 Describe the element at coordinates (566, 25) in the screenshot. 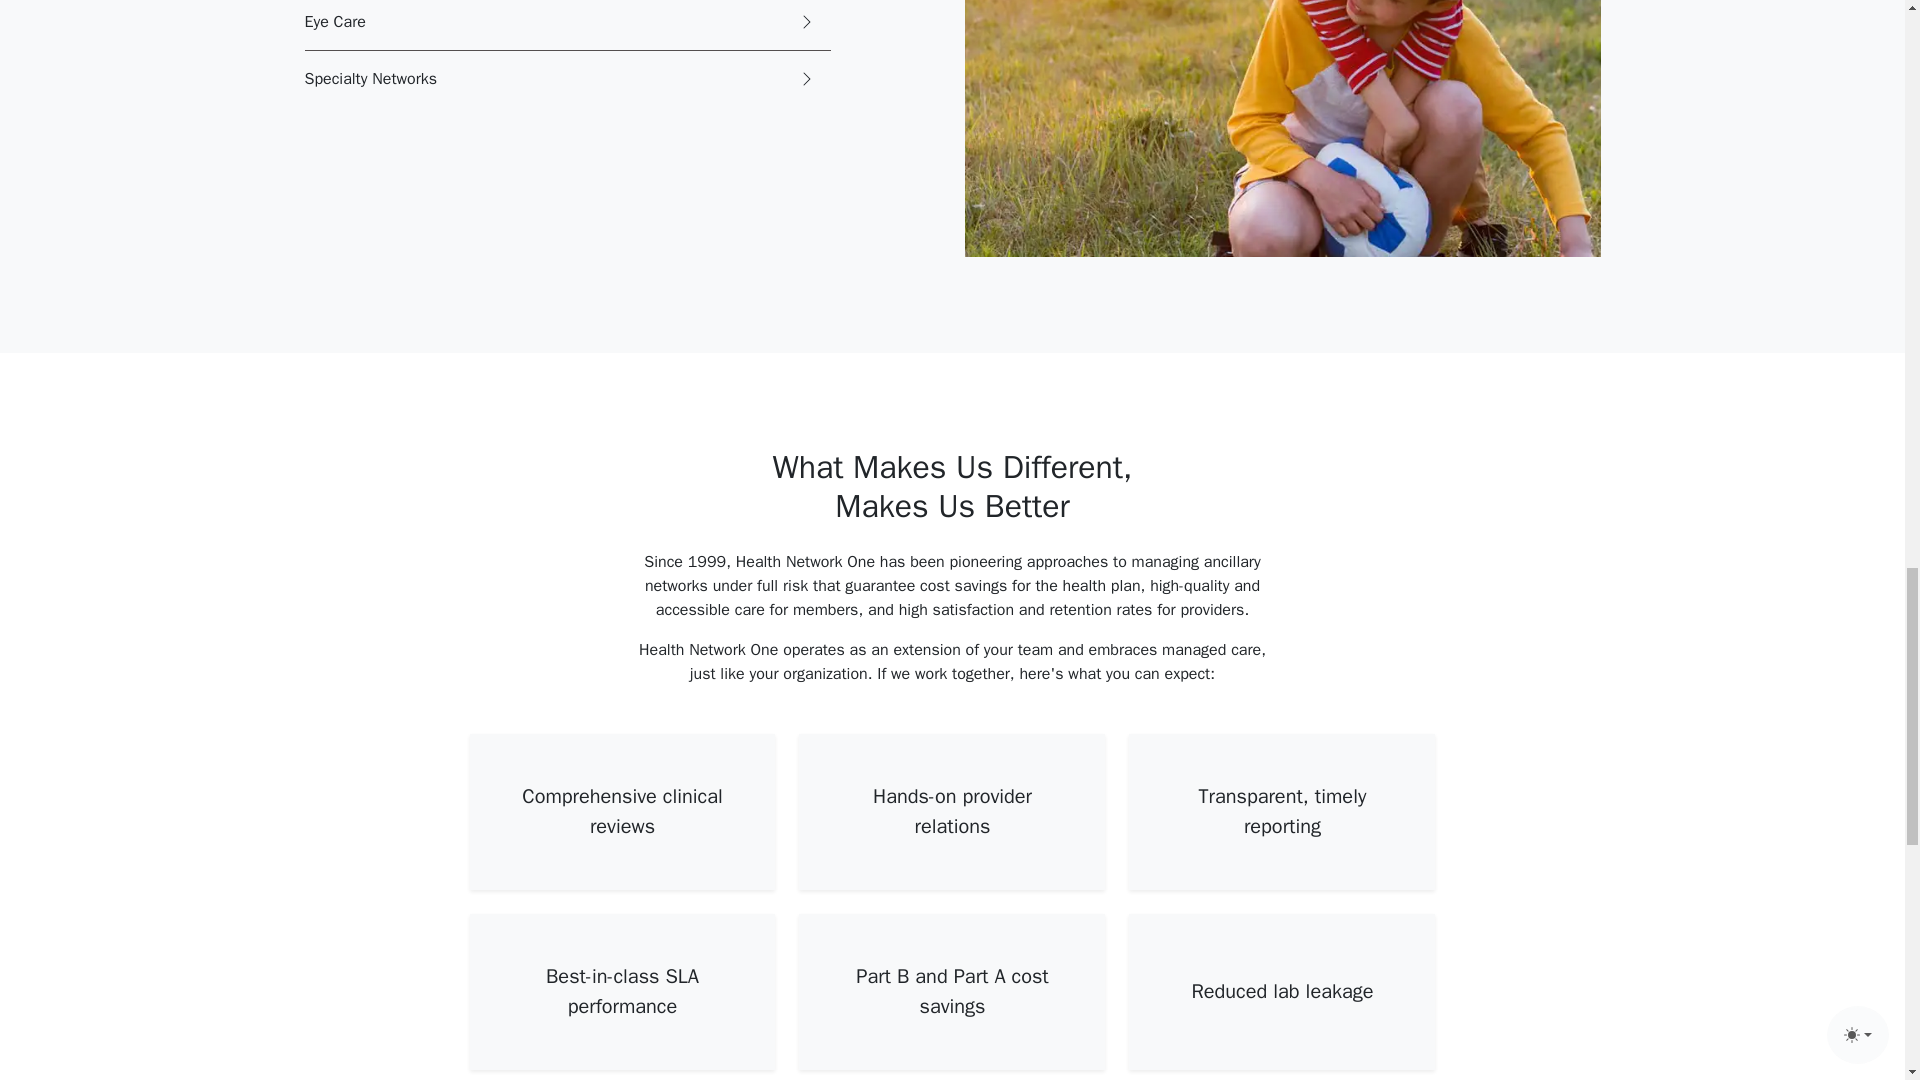

I see `Eye Care` at that location.